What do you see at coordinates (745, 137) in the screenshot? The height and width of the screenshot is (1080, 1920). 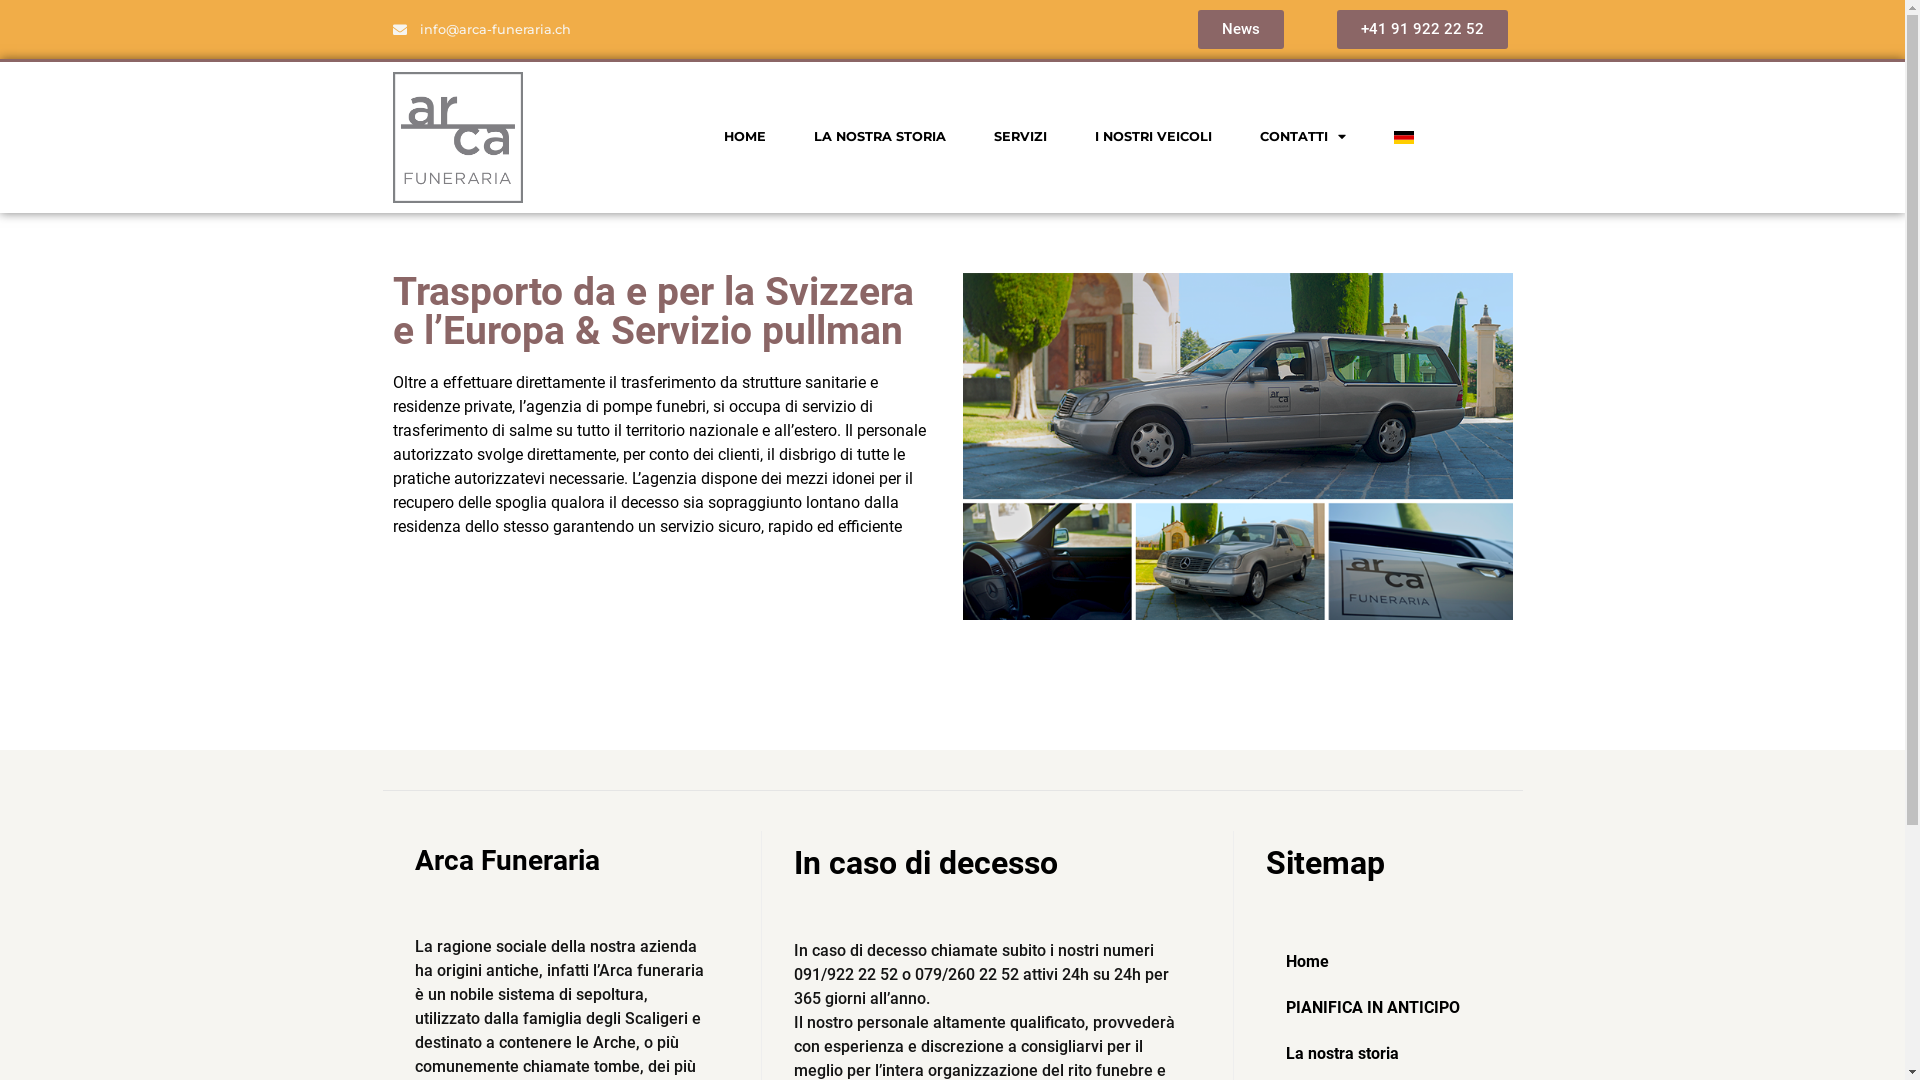 I see `HOME` at bounding box center [745, 137].